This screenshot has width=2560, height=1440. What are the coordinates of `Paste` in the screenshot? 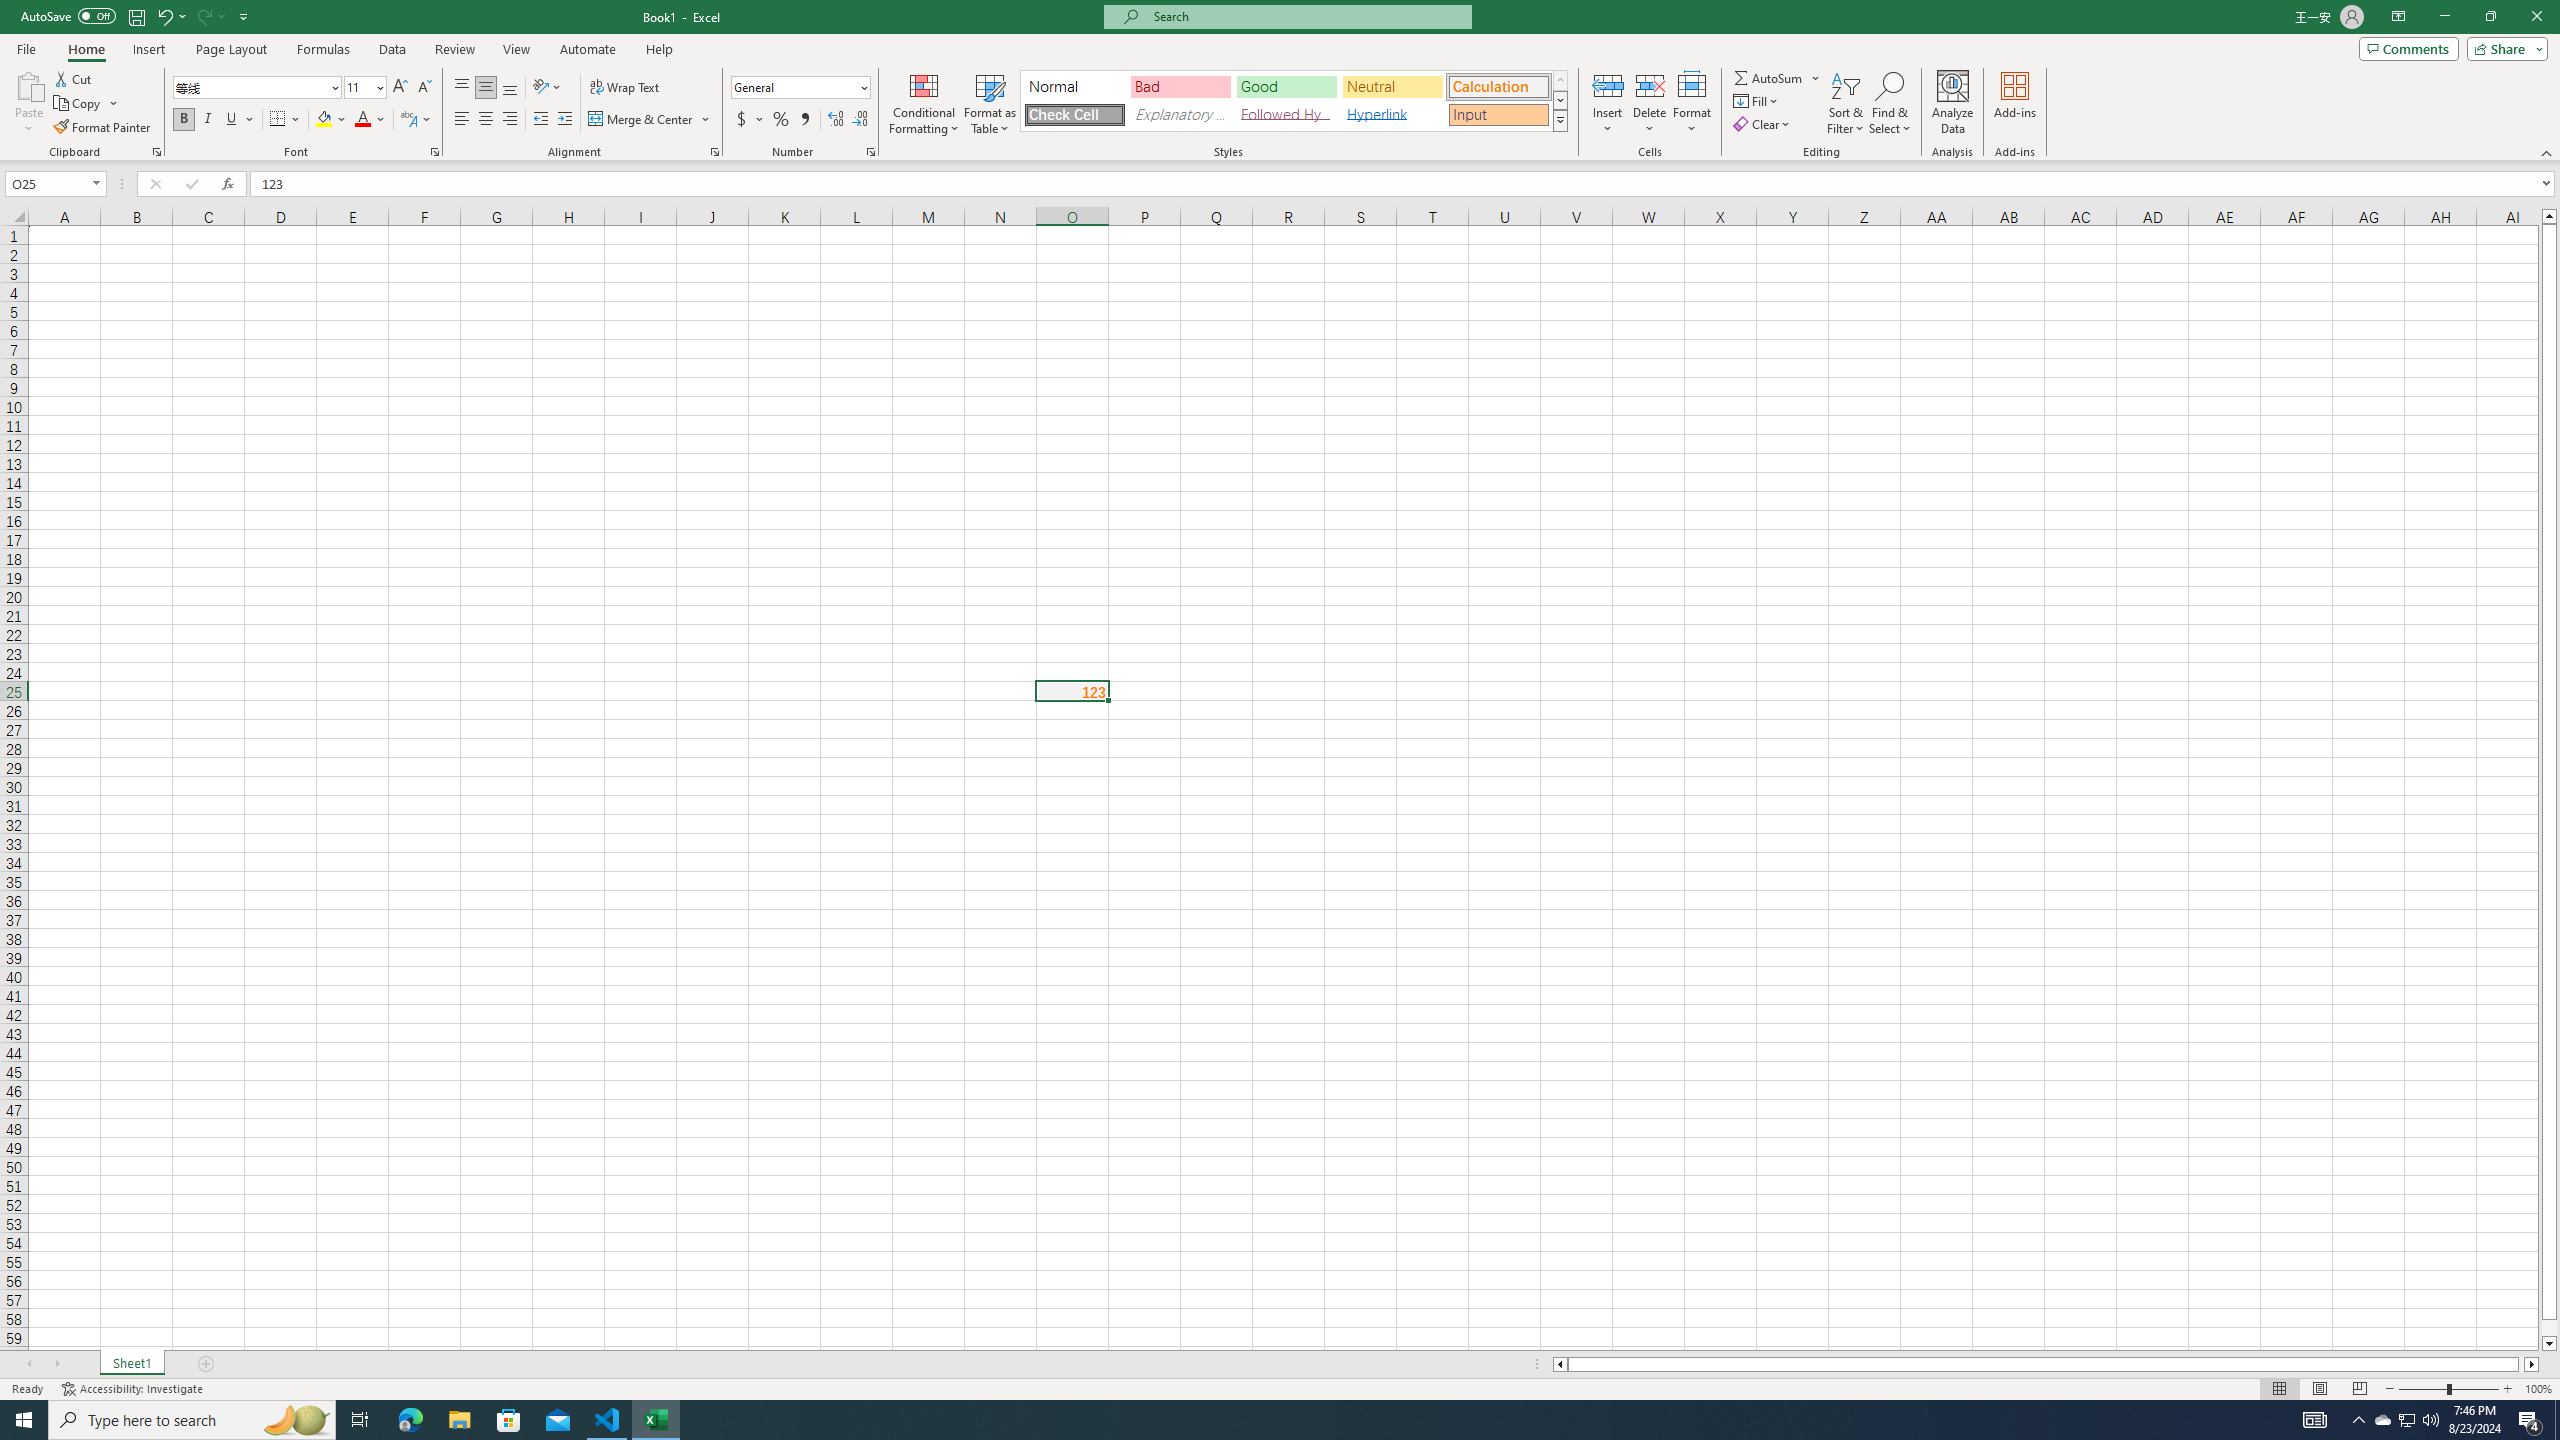 It's located at (29, 85).